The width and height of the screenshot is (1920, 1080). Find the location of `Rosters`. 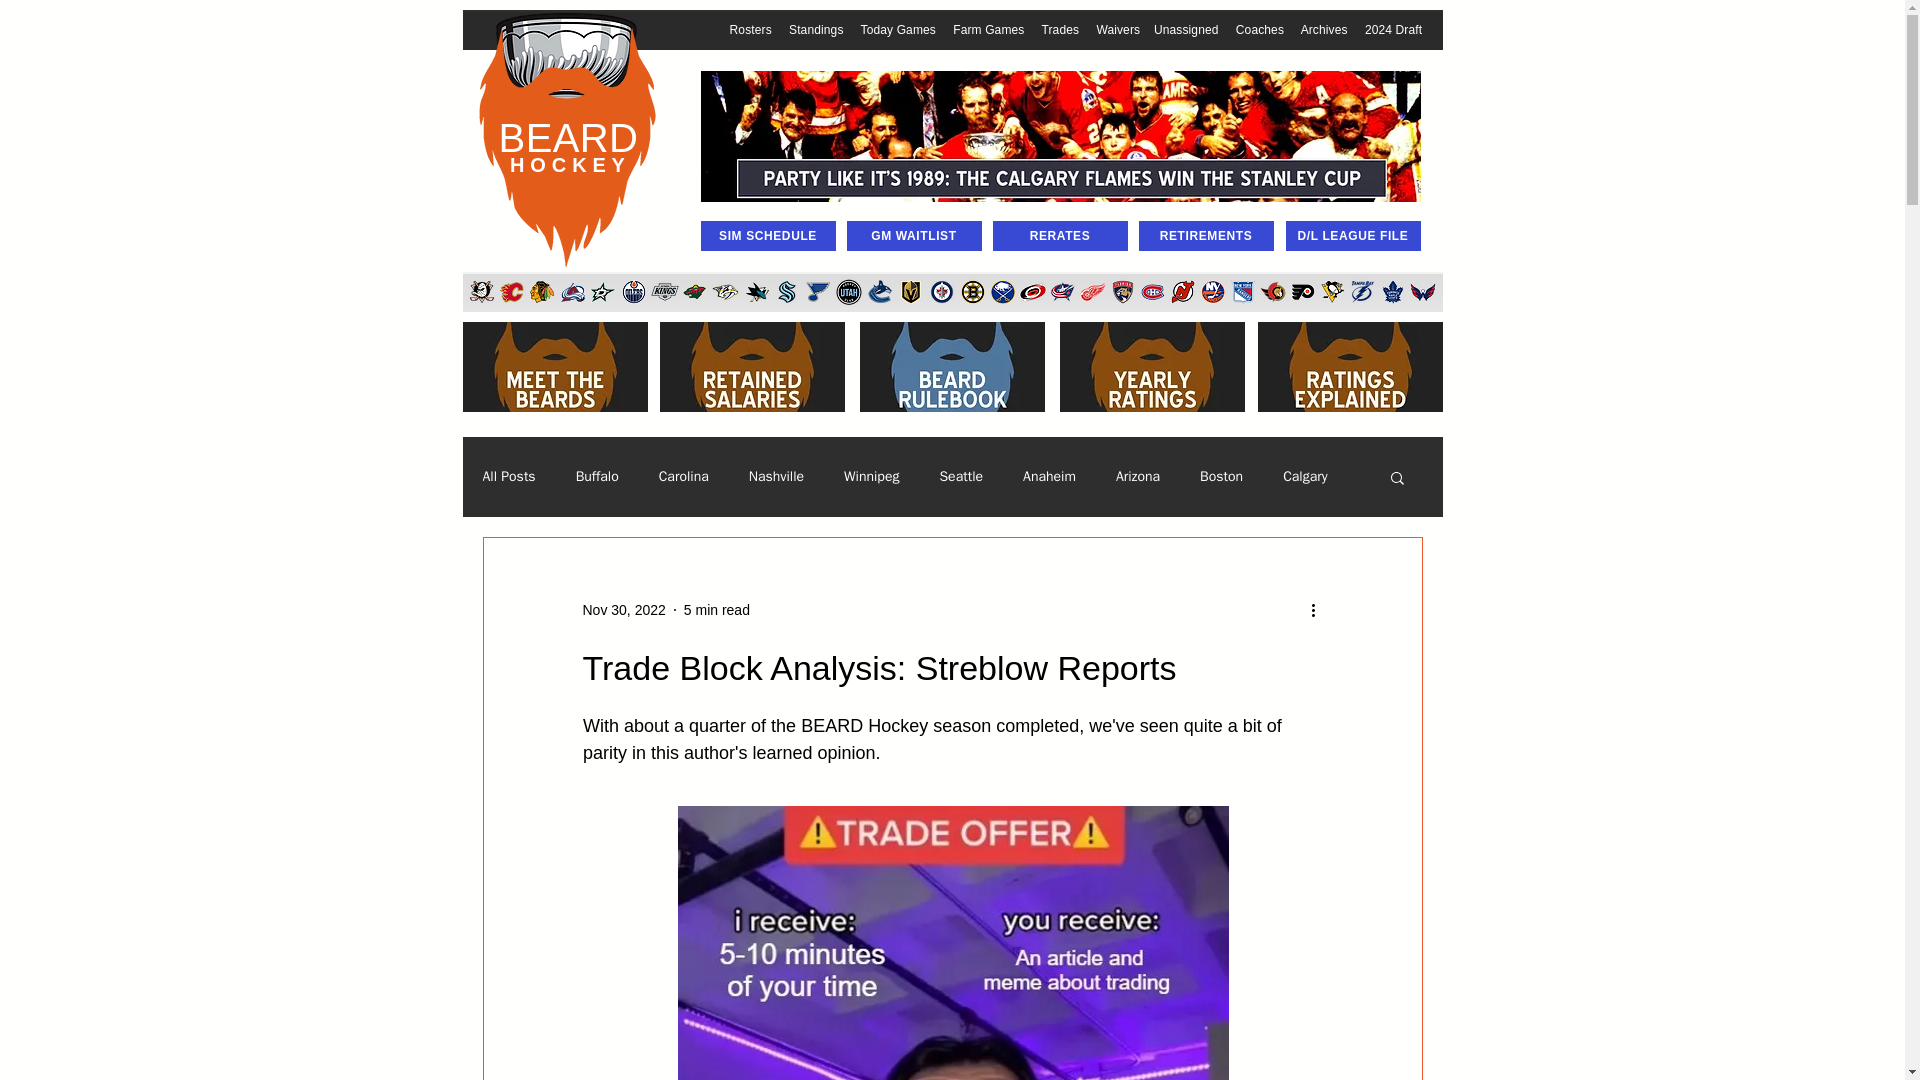

Rosters is located at coordinates (750, 29).